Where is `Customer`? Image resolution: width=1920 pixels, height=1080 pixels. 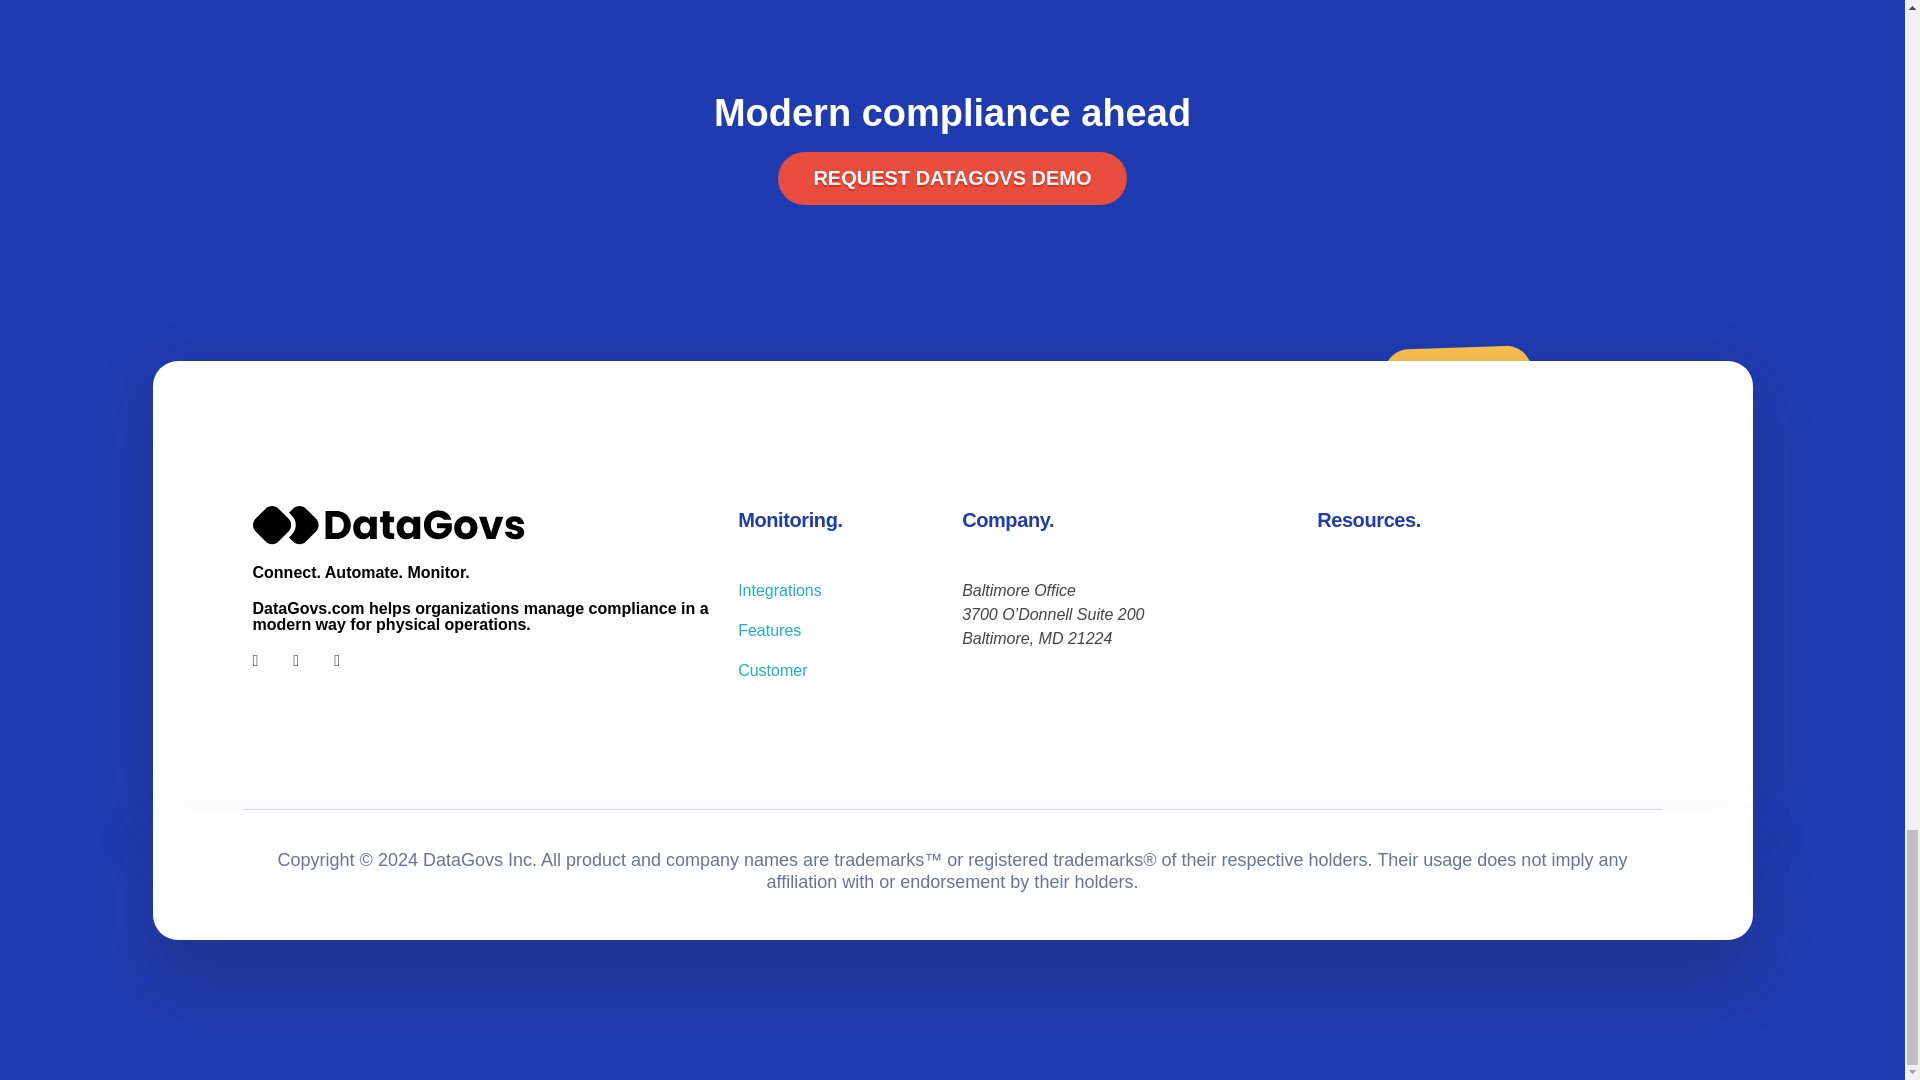
Customer is located at coordinates (772, 670).